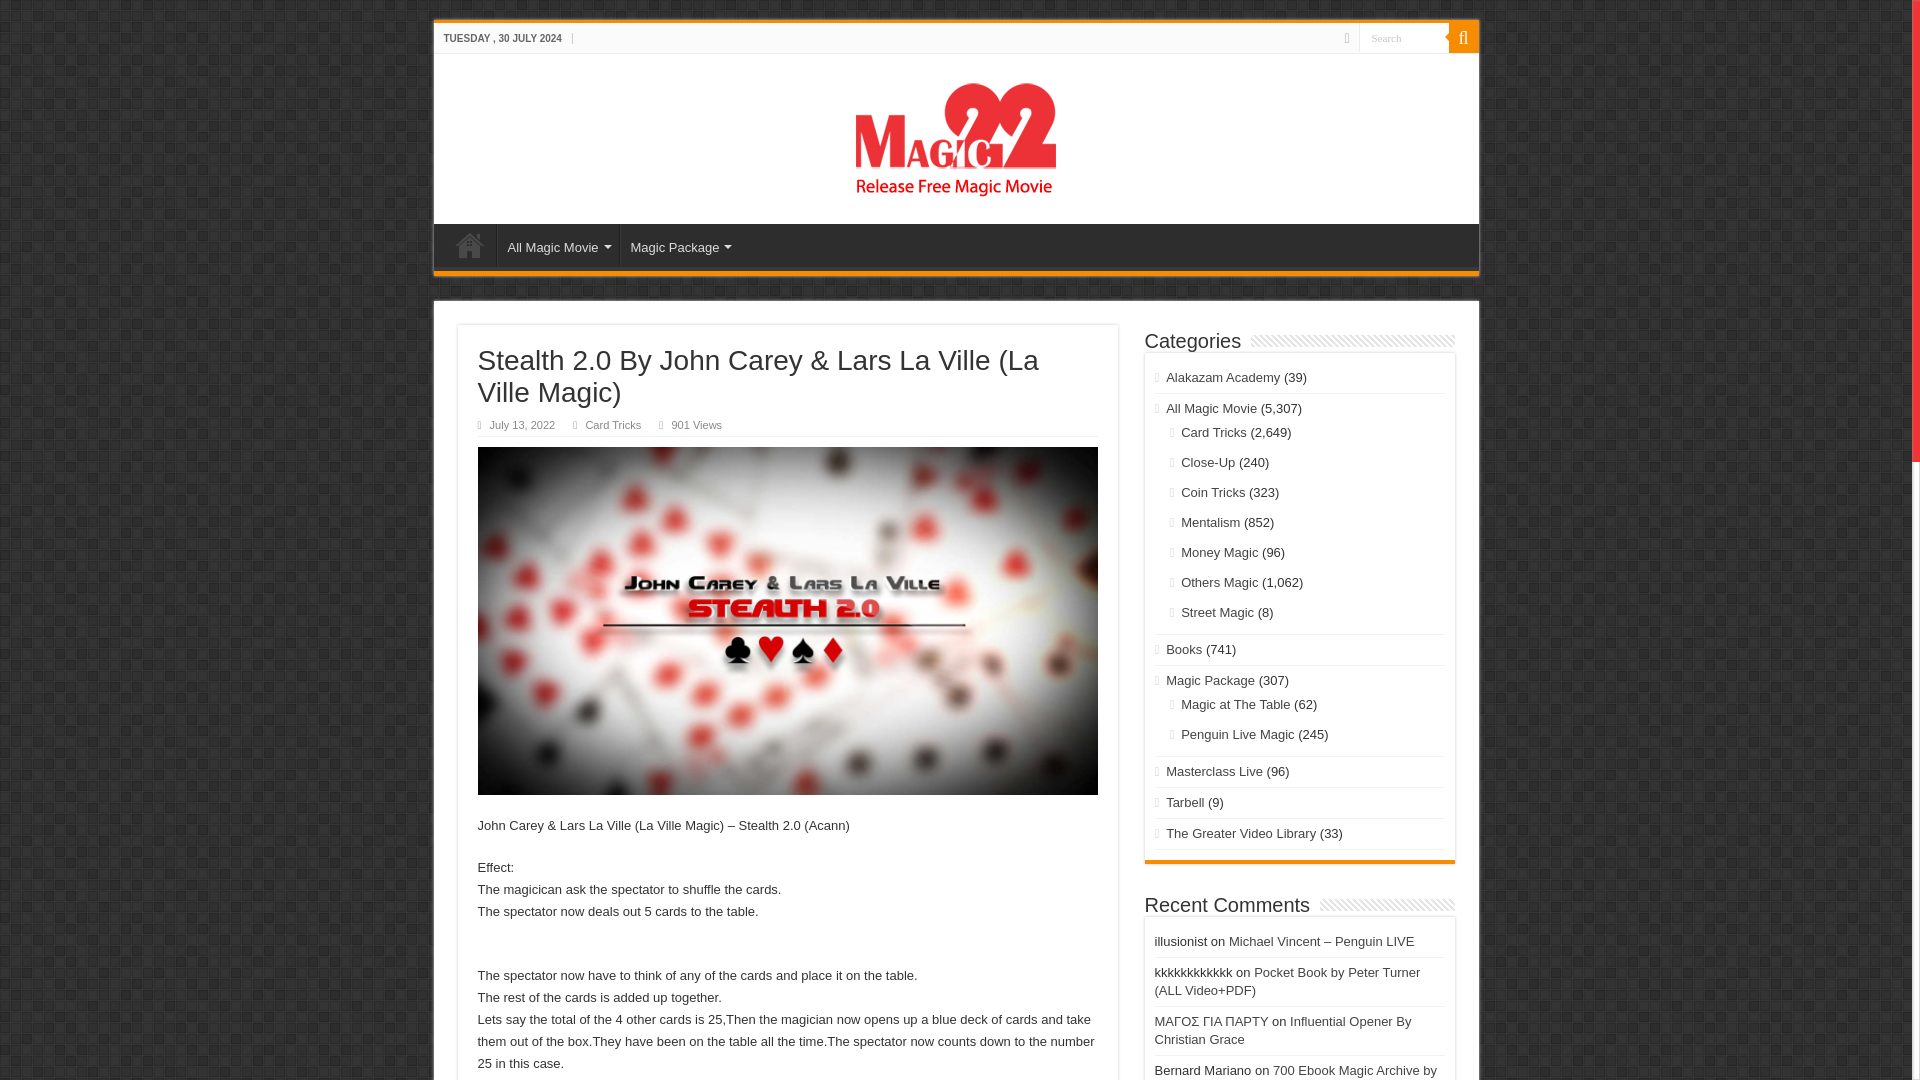 The height and width of the screenshot is (1080, 1920). What do you see at coordinates (1212, 492) in the screenshot?
I see `Coin Tricks` at bounding box center [1212, 492].